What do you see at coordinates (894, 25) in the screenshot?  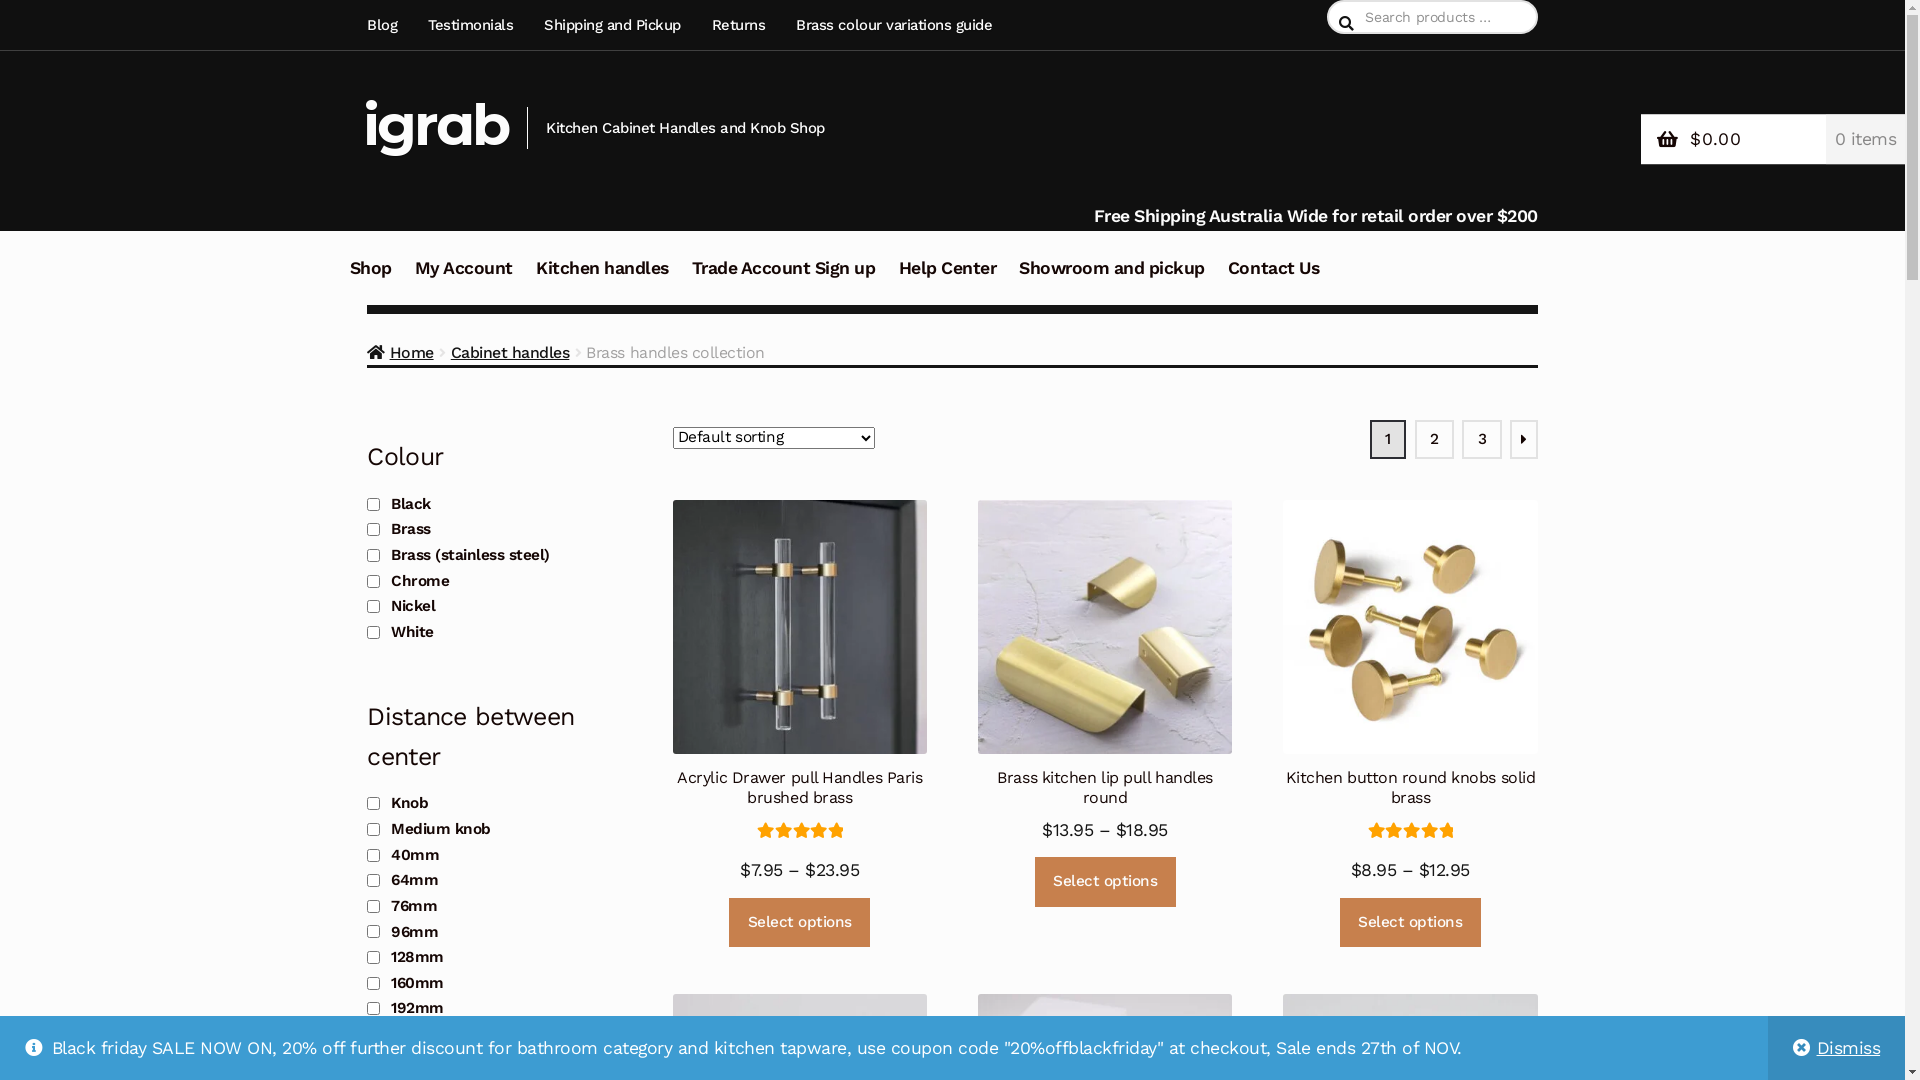 I see `Brass colour variations guide` at bounding box center [894, 25].